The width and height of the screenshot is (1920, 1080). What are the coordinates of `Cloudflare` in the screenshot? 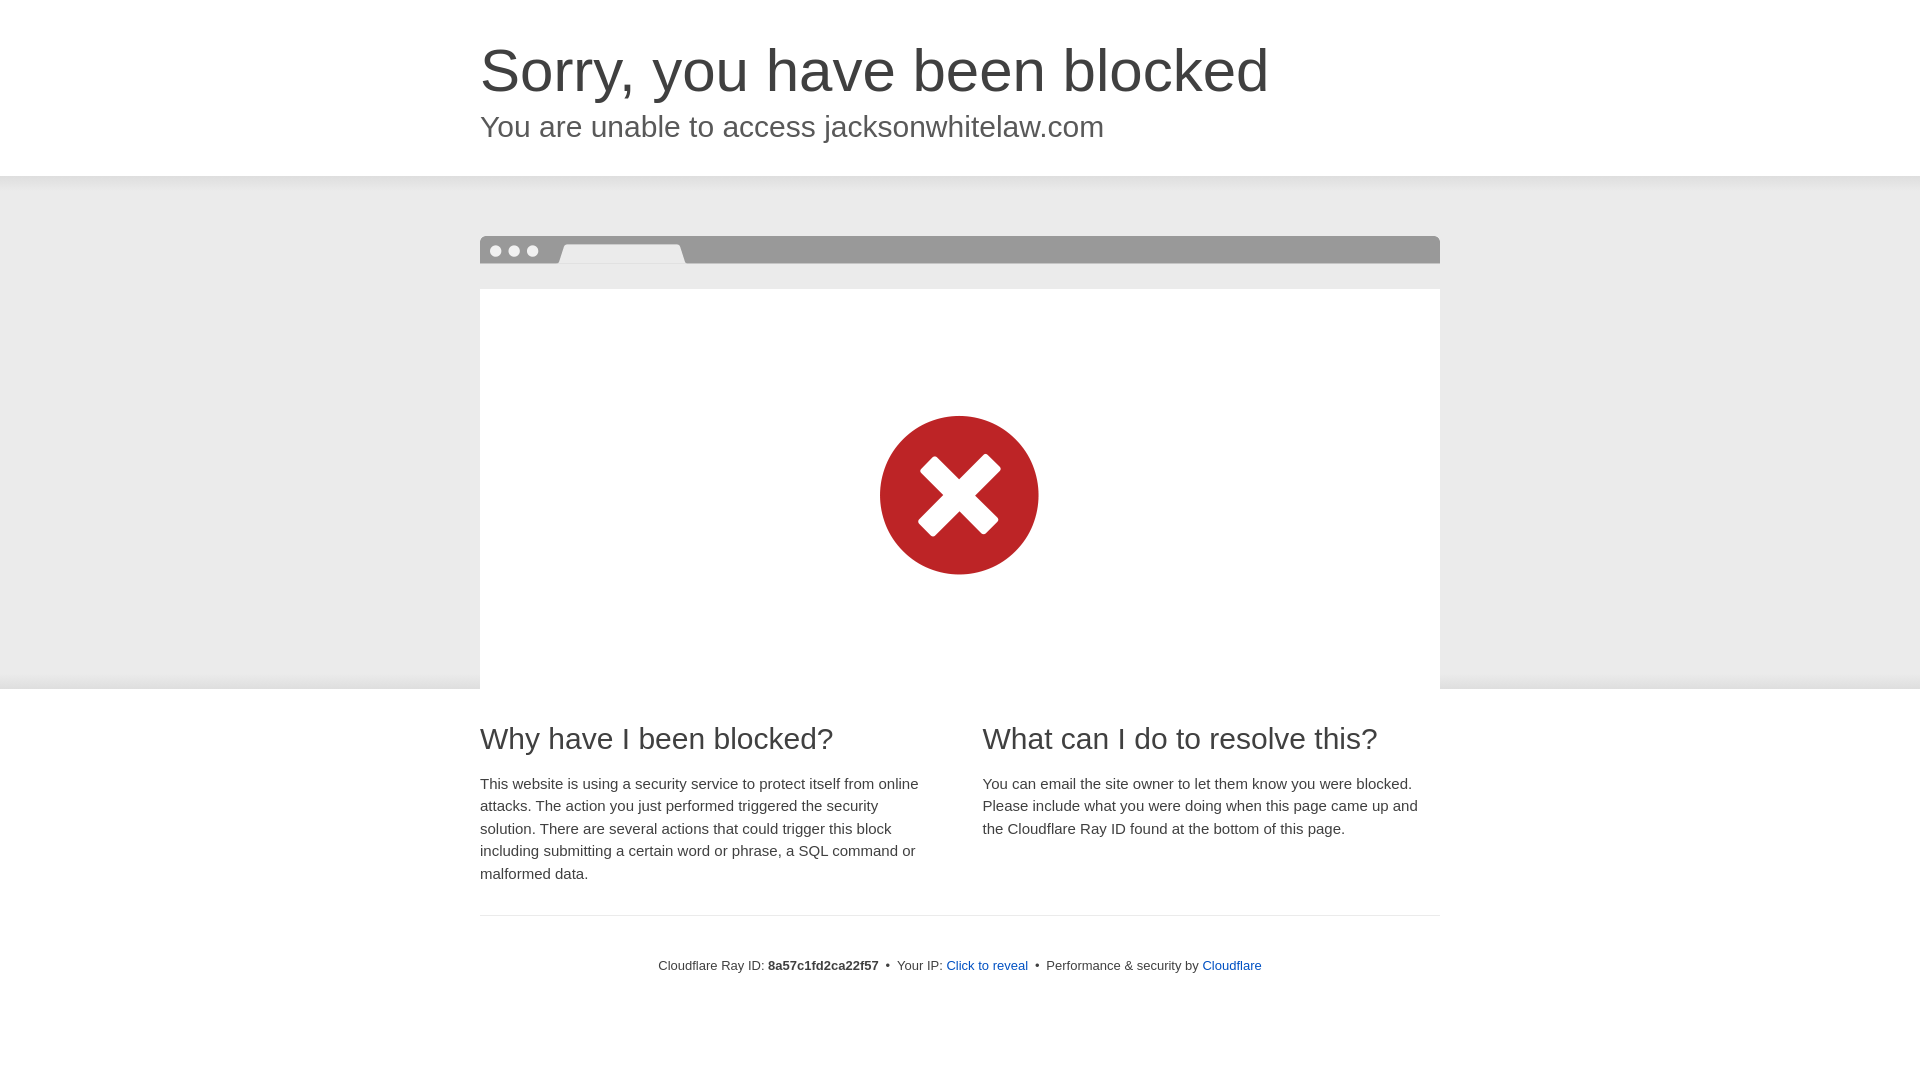 It's located at (1231, 965).